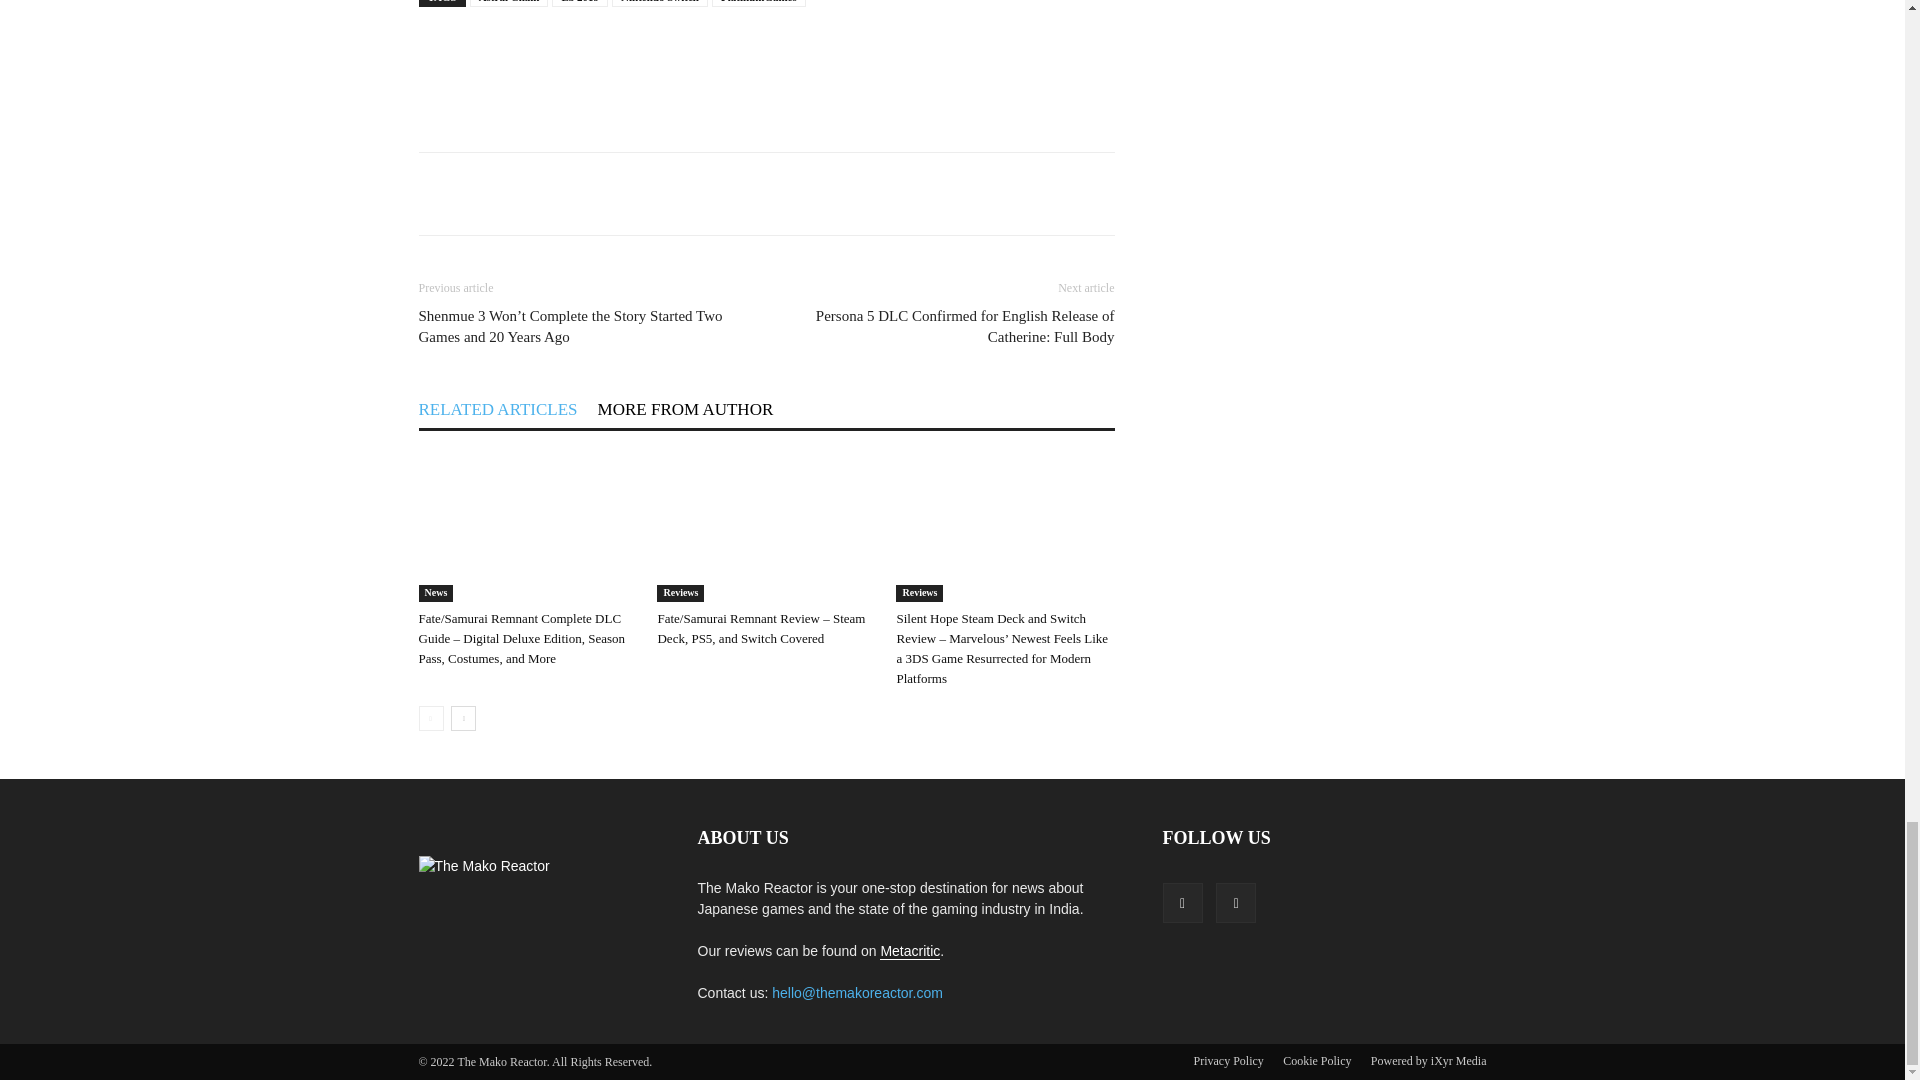  What do you see at coordinates (759, 3) in the screenshot?
I see `PlatinumGames` at bounding box center [759, 3].